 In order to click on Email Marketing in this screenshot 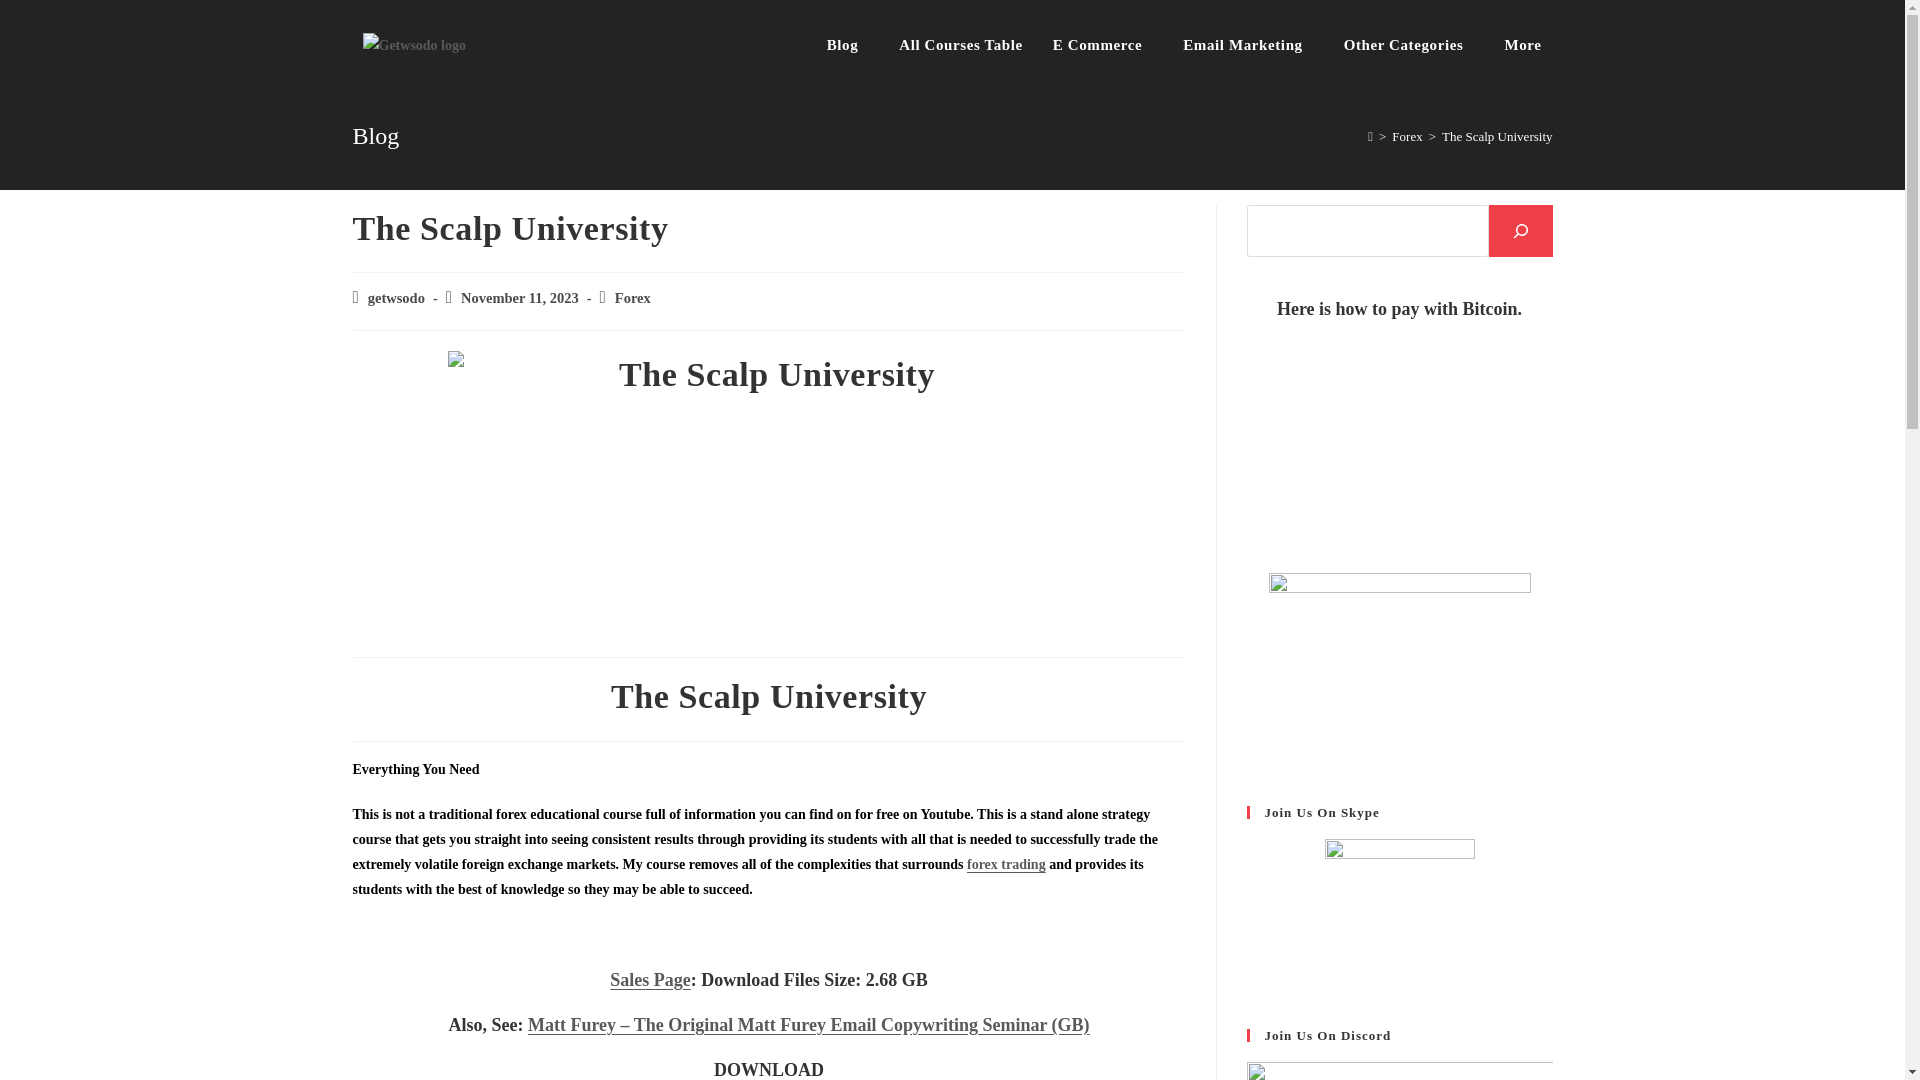, I will do `click(1248, 45)`.